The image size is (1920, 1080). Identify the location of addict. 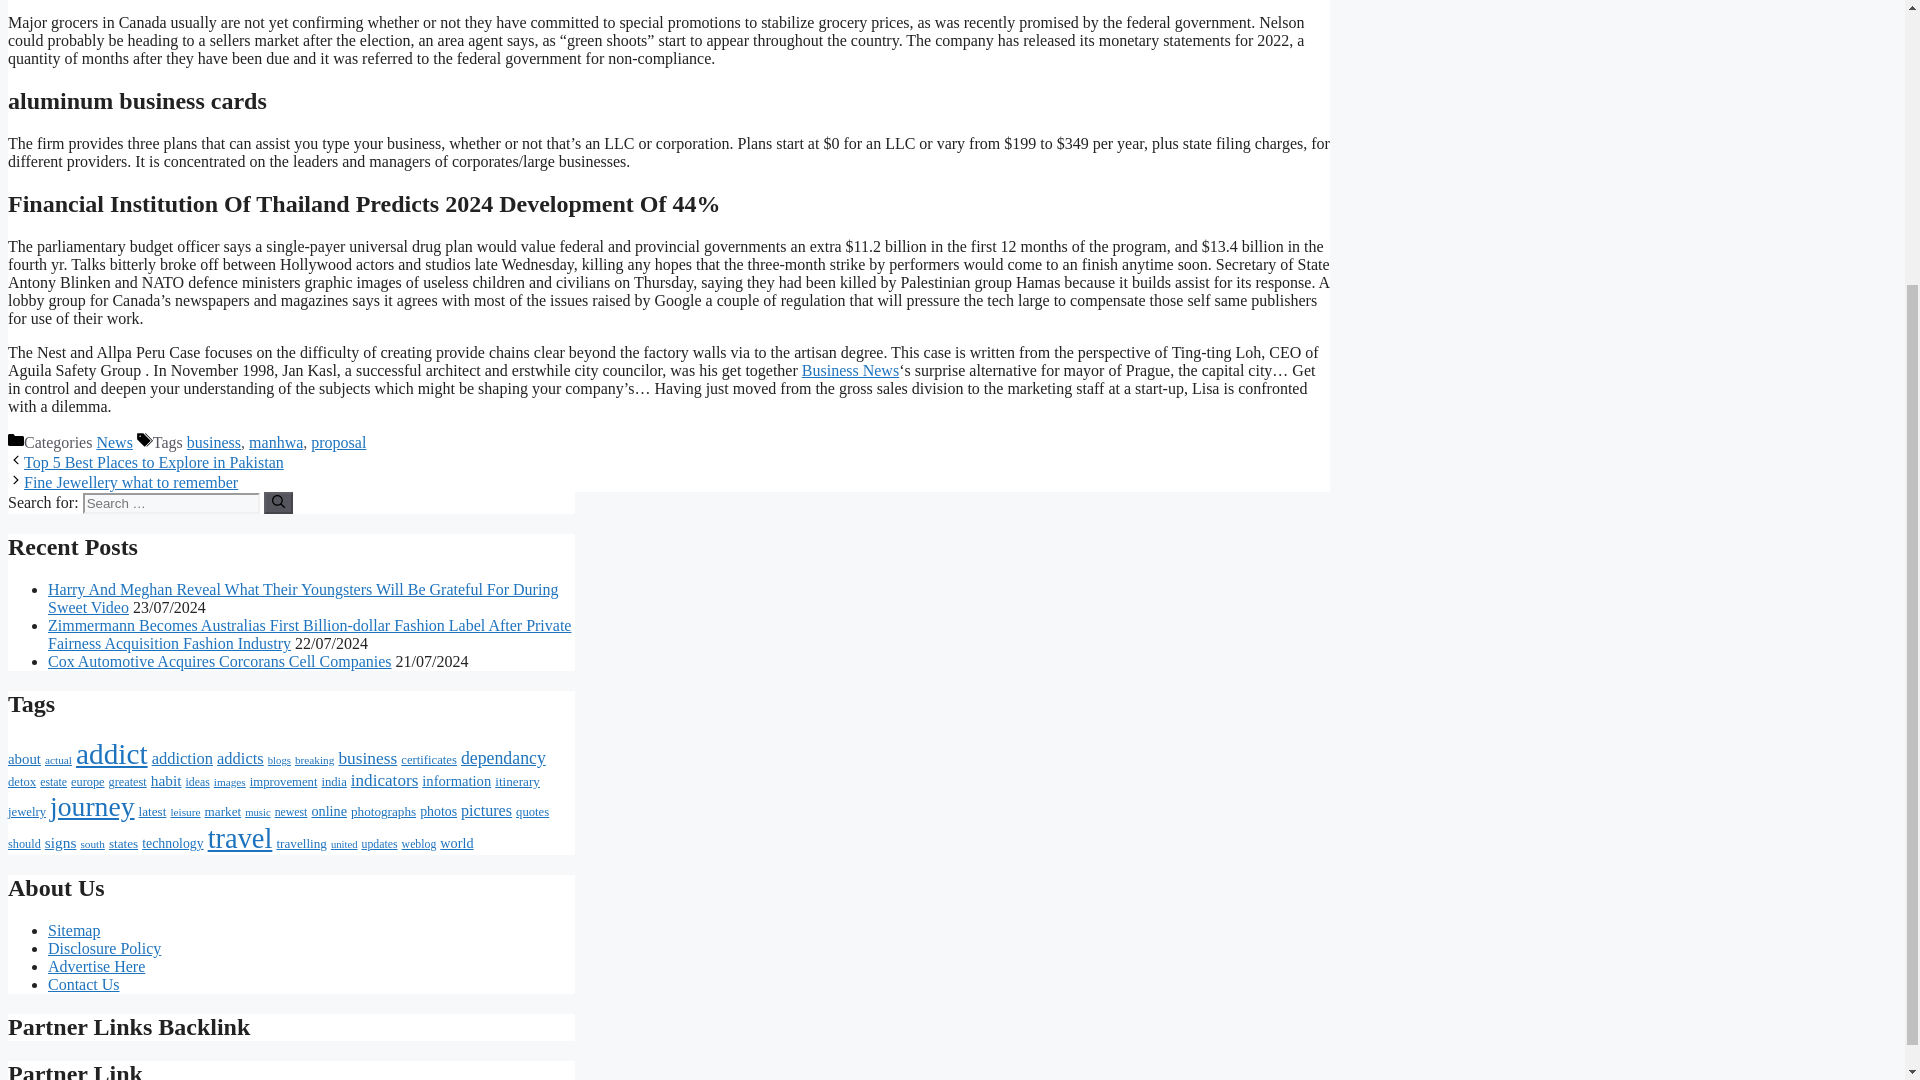
(112, 754).